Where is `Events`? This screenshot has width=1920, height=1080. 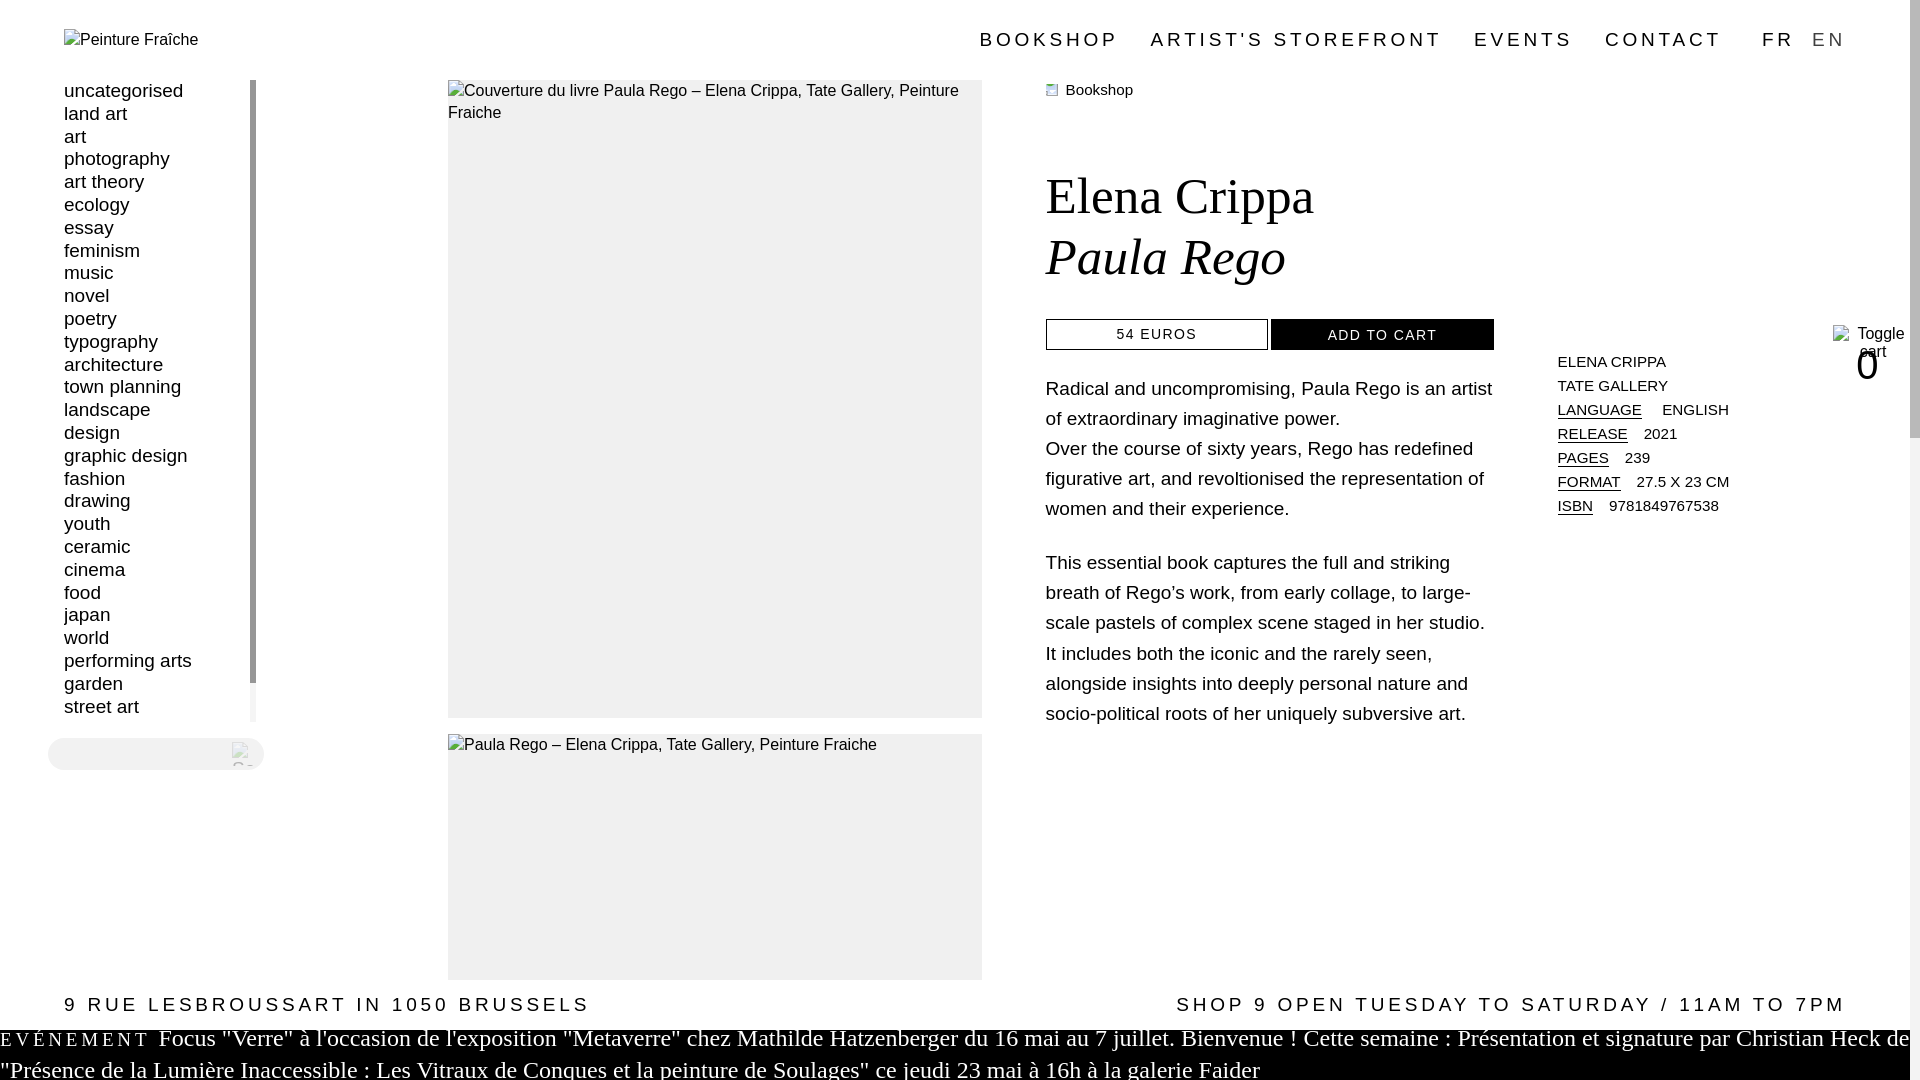 Events is located at coordinates (1523, 39).